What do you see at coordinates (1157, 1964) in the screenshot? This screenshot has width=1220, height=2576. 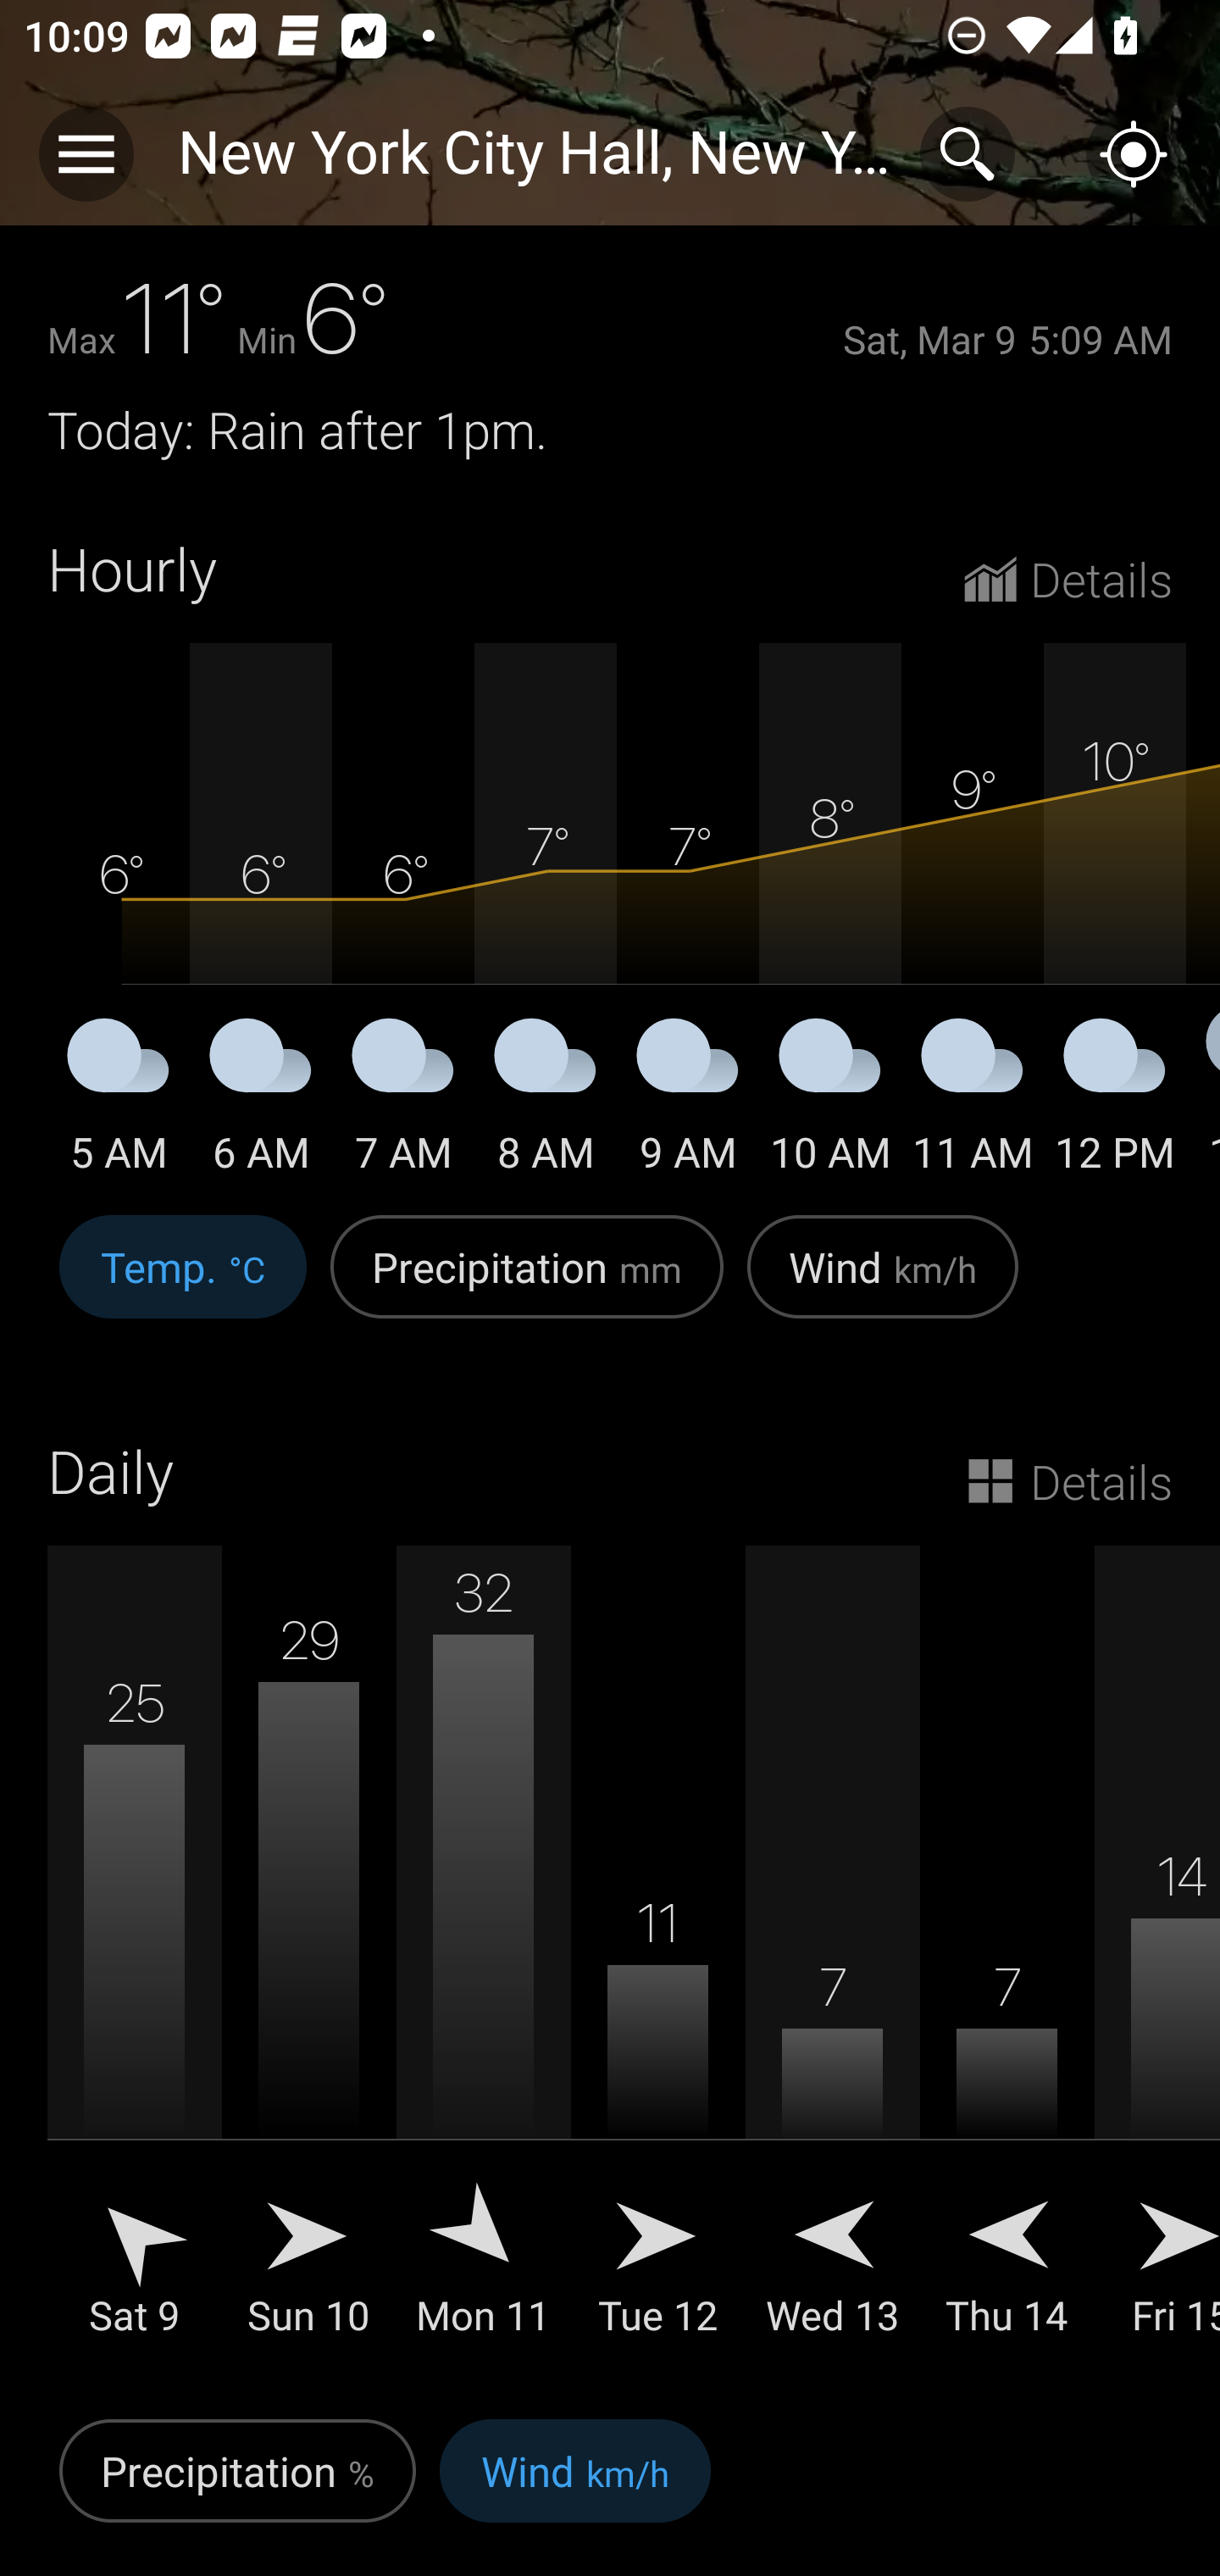 I see `14  Fri 15` at bounding box center [1157, 1964].